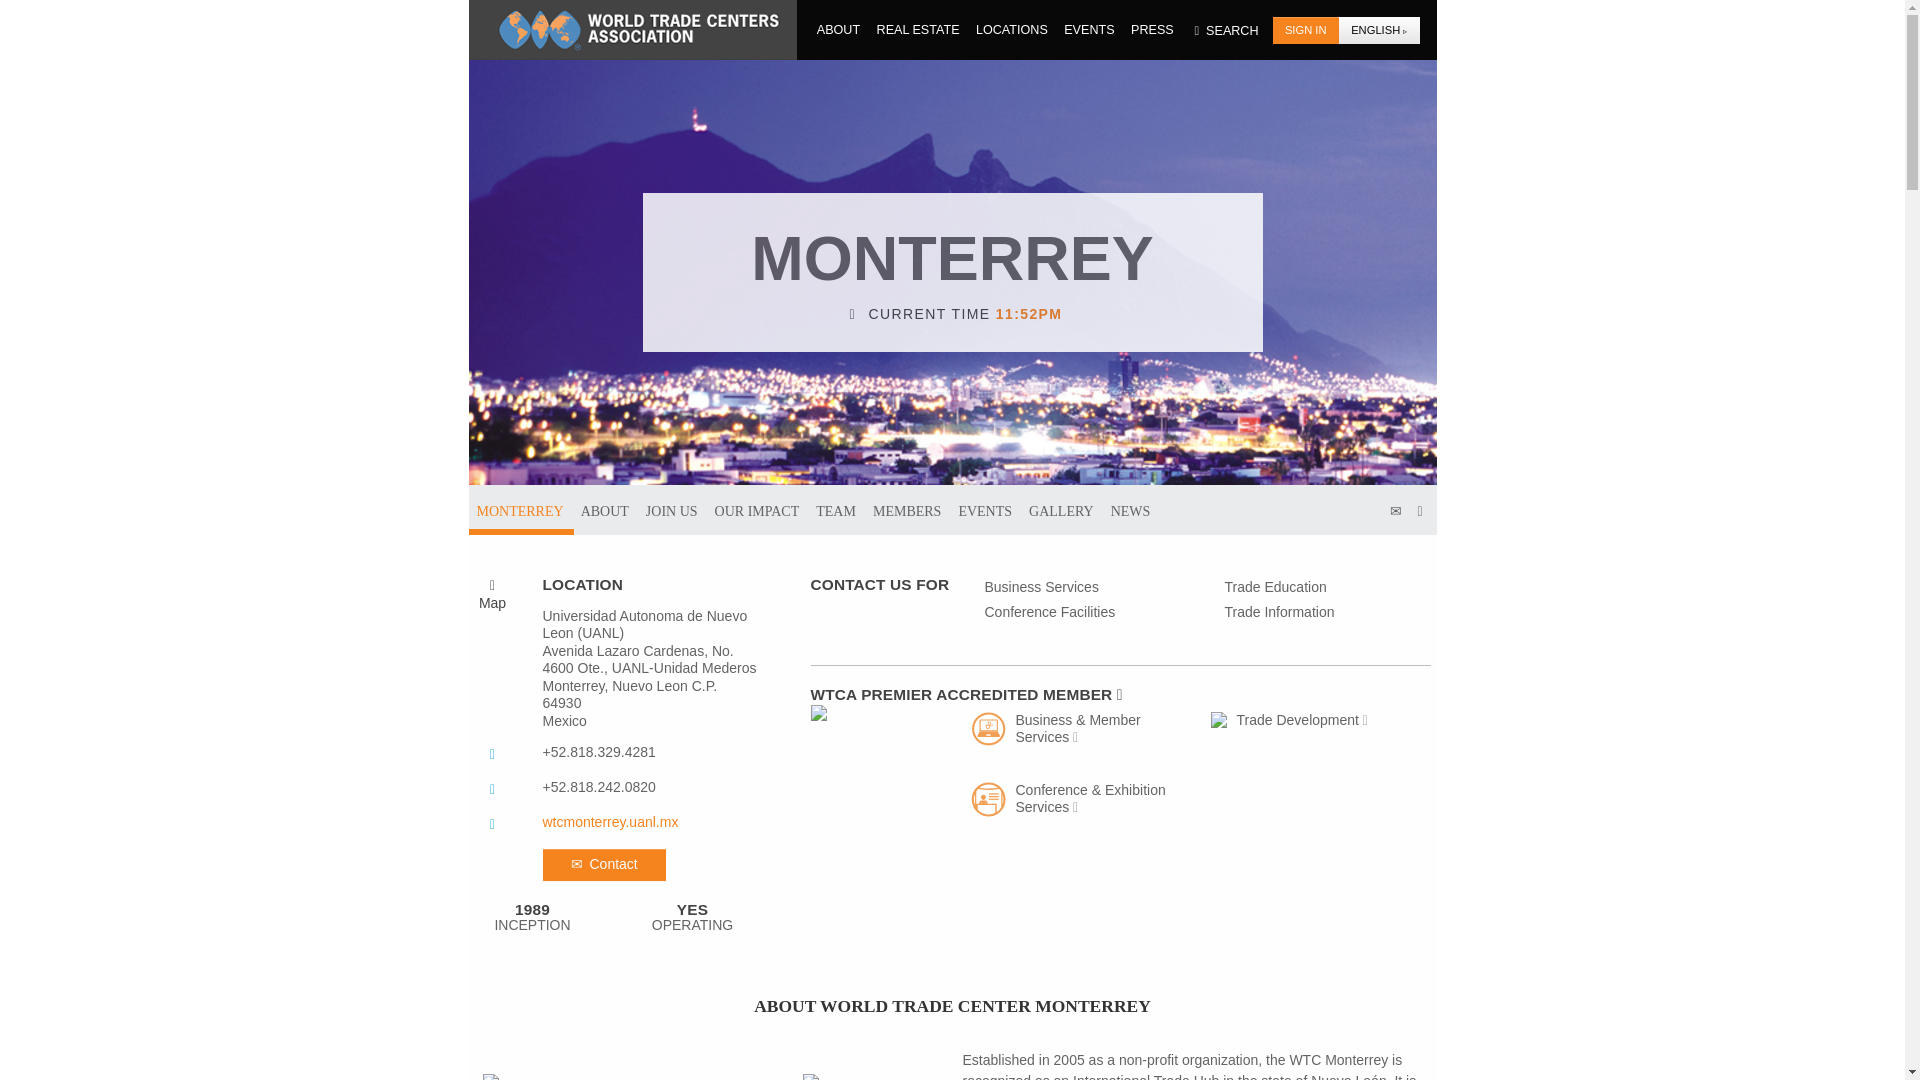 The height and width of the screenshot is (1080, 1920). I want to click on WTCA PREMIER ACCREDITED MEMBER, so click(1120, 692).